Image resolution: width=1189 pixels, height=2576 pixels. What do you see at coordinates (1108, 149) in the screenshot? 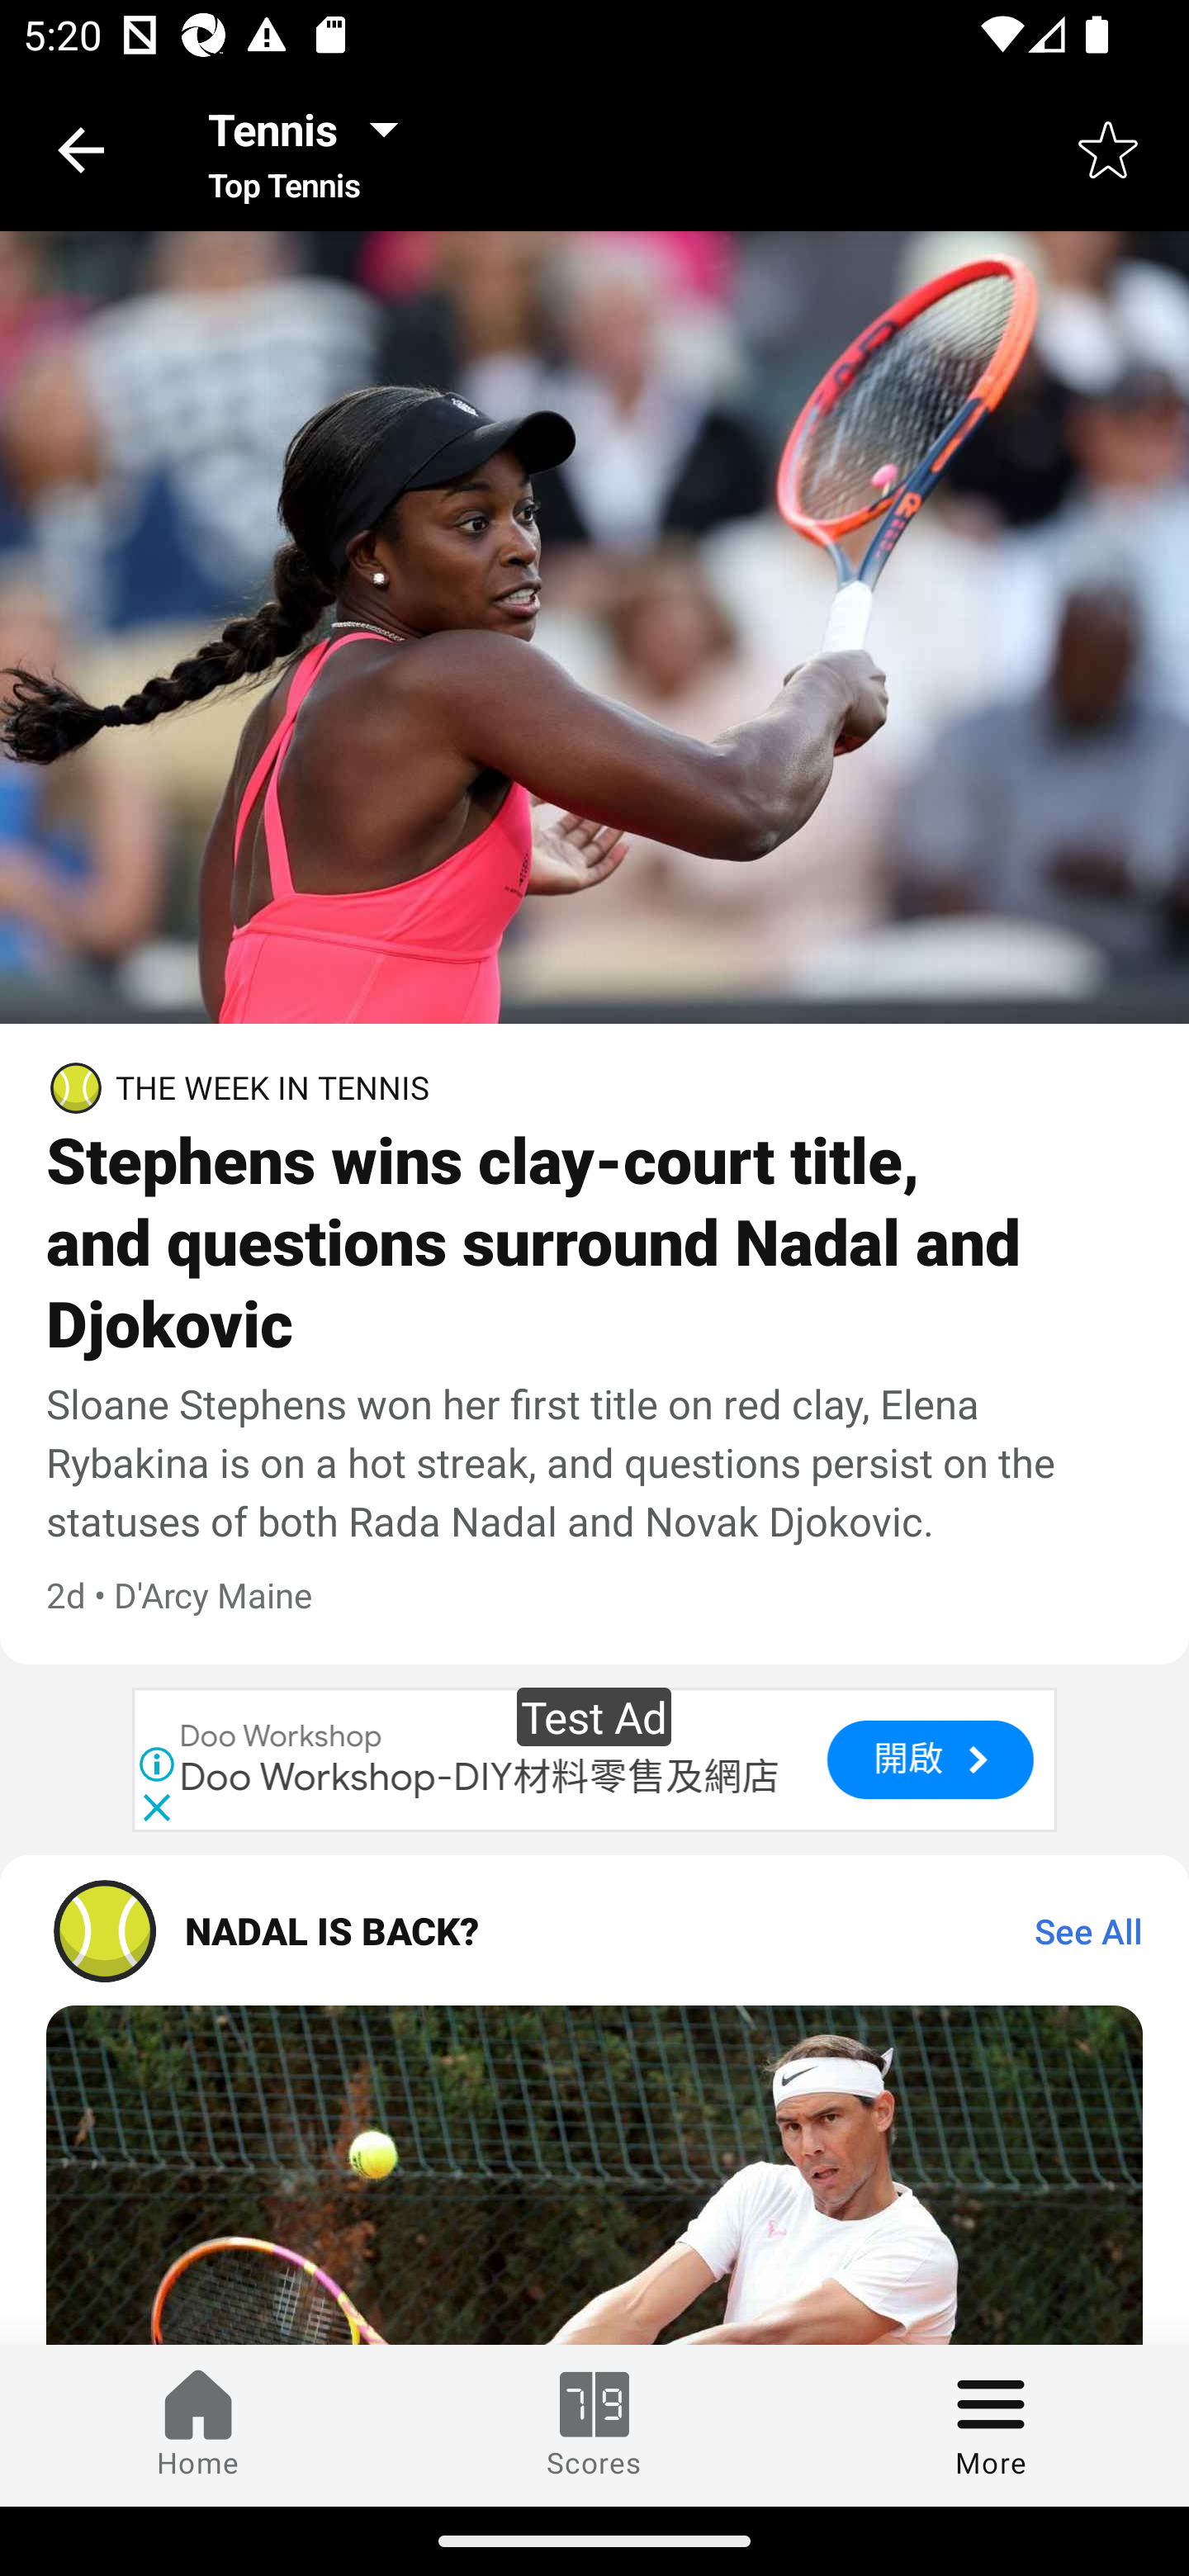
I see `Favorite toggle` at bounding box center [1108, 149].